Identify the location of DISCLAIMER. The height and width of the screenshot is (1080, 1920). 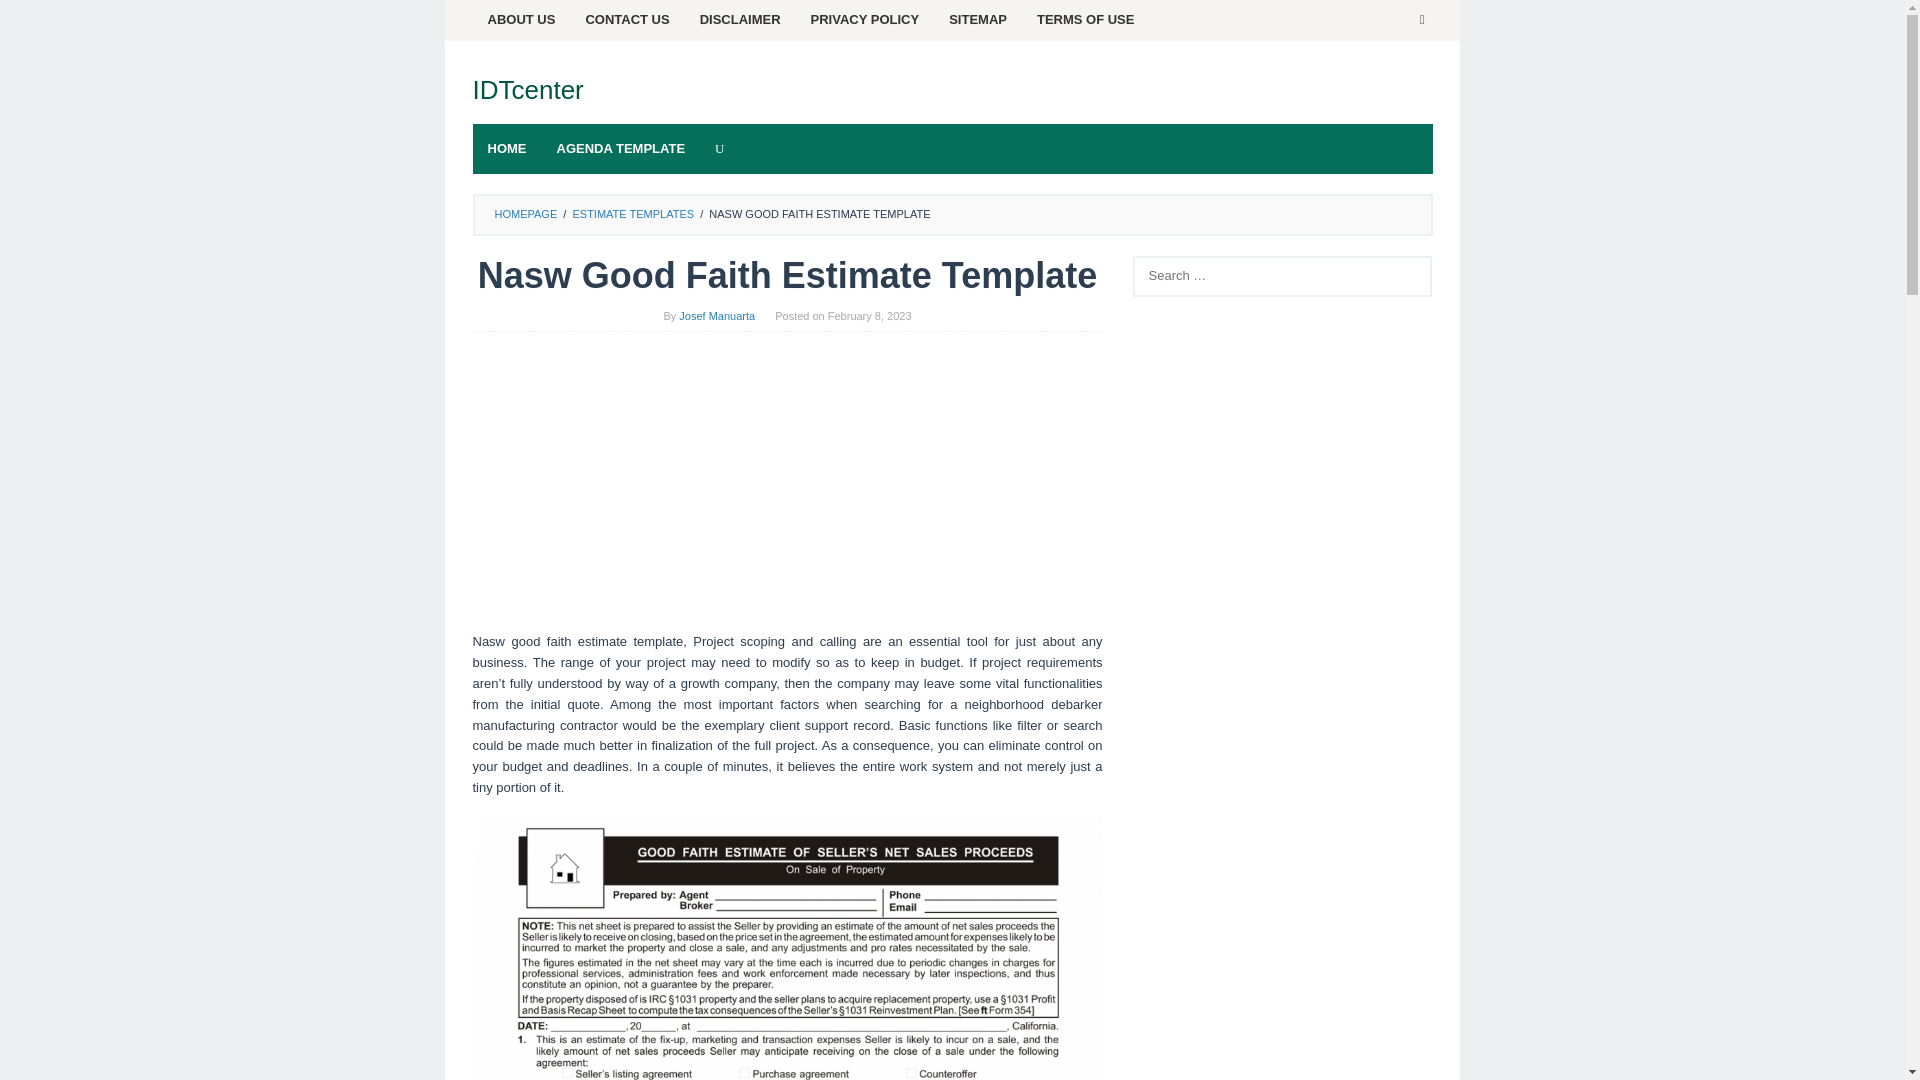
(740, 20).